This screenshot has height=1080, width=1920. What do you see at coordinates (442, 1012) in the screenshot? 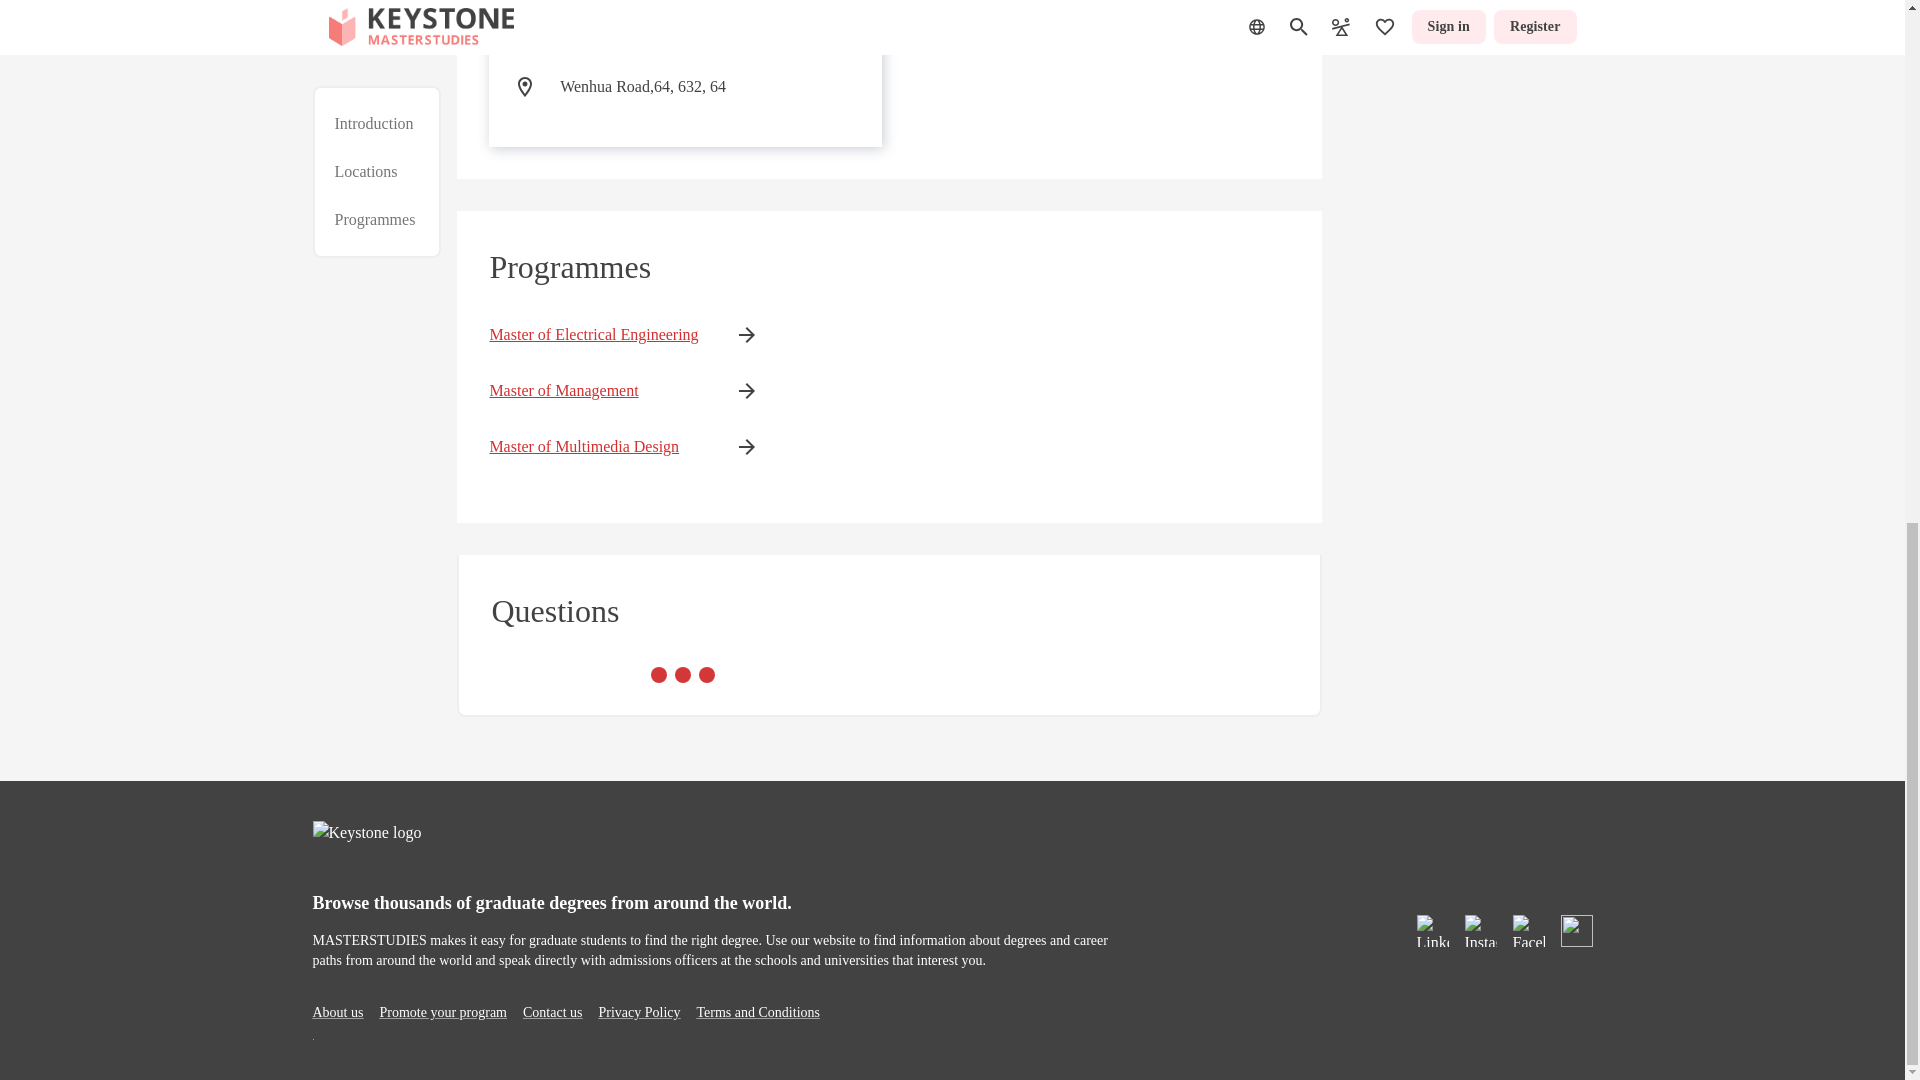
I see `Promote your program` at bounding box center [442, 1012].